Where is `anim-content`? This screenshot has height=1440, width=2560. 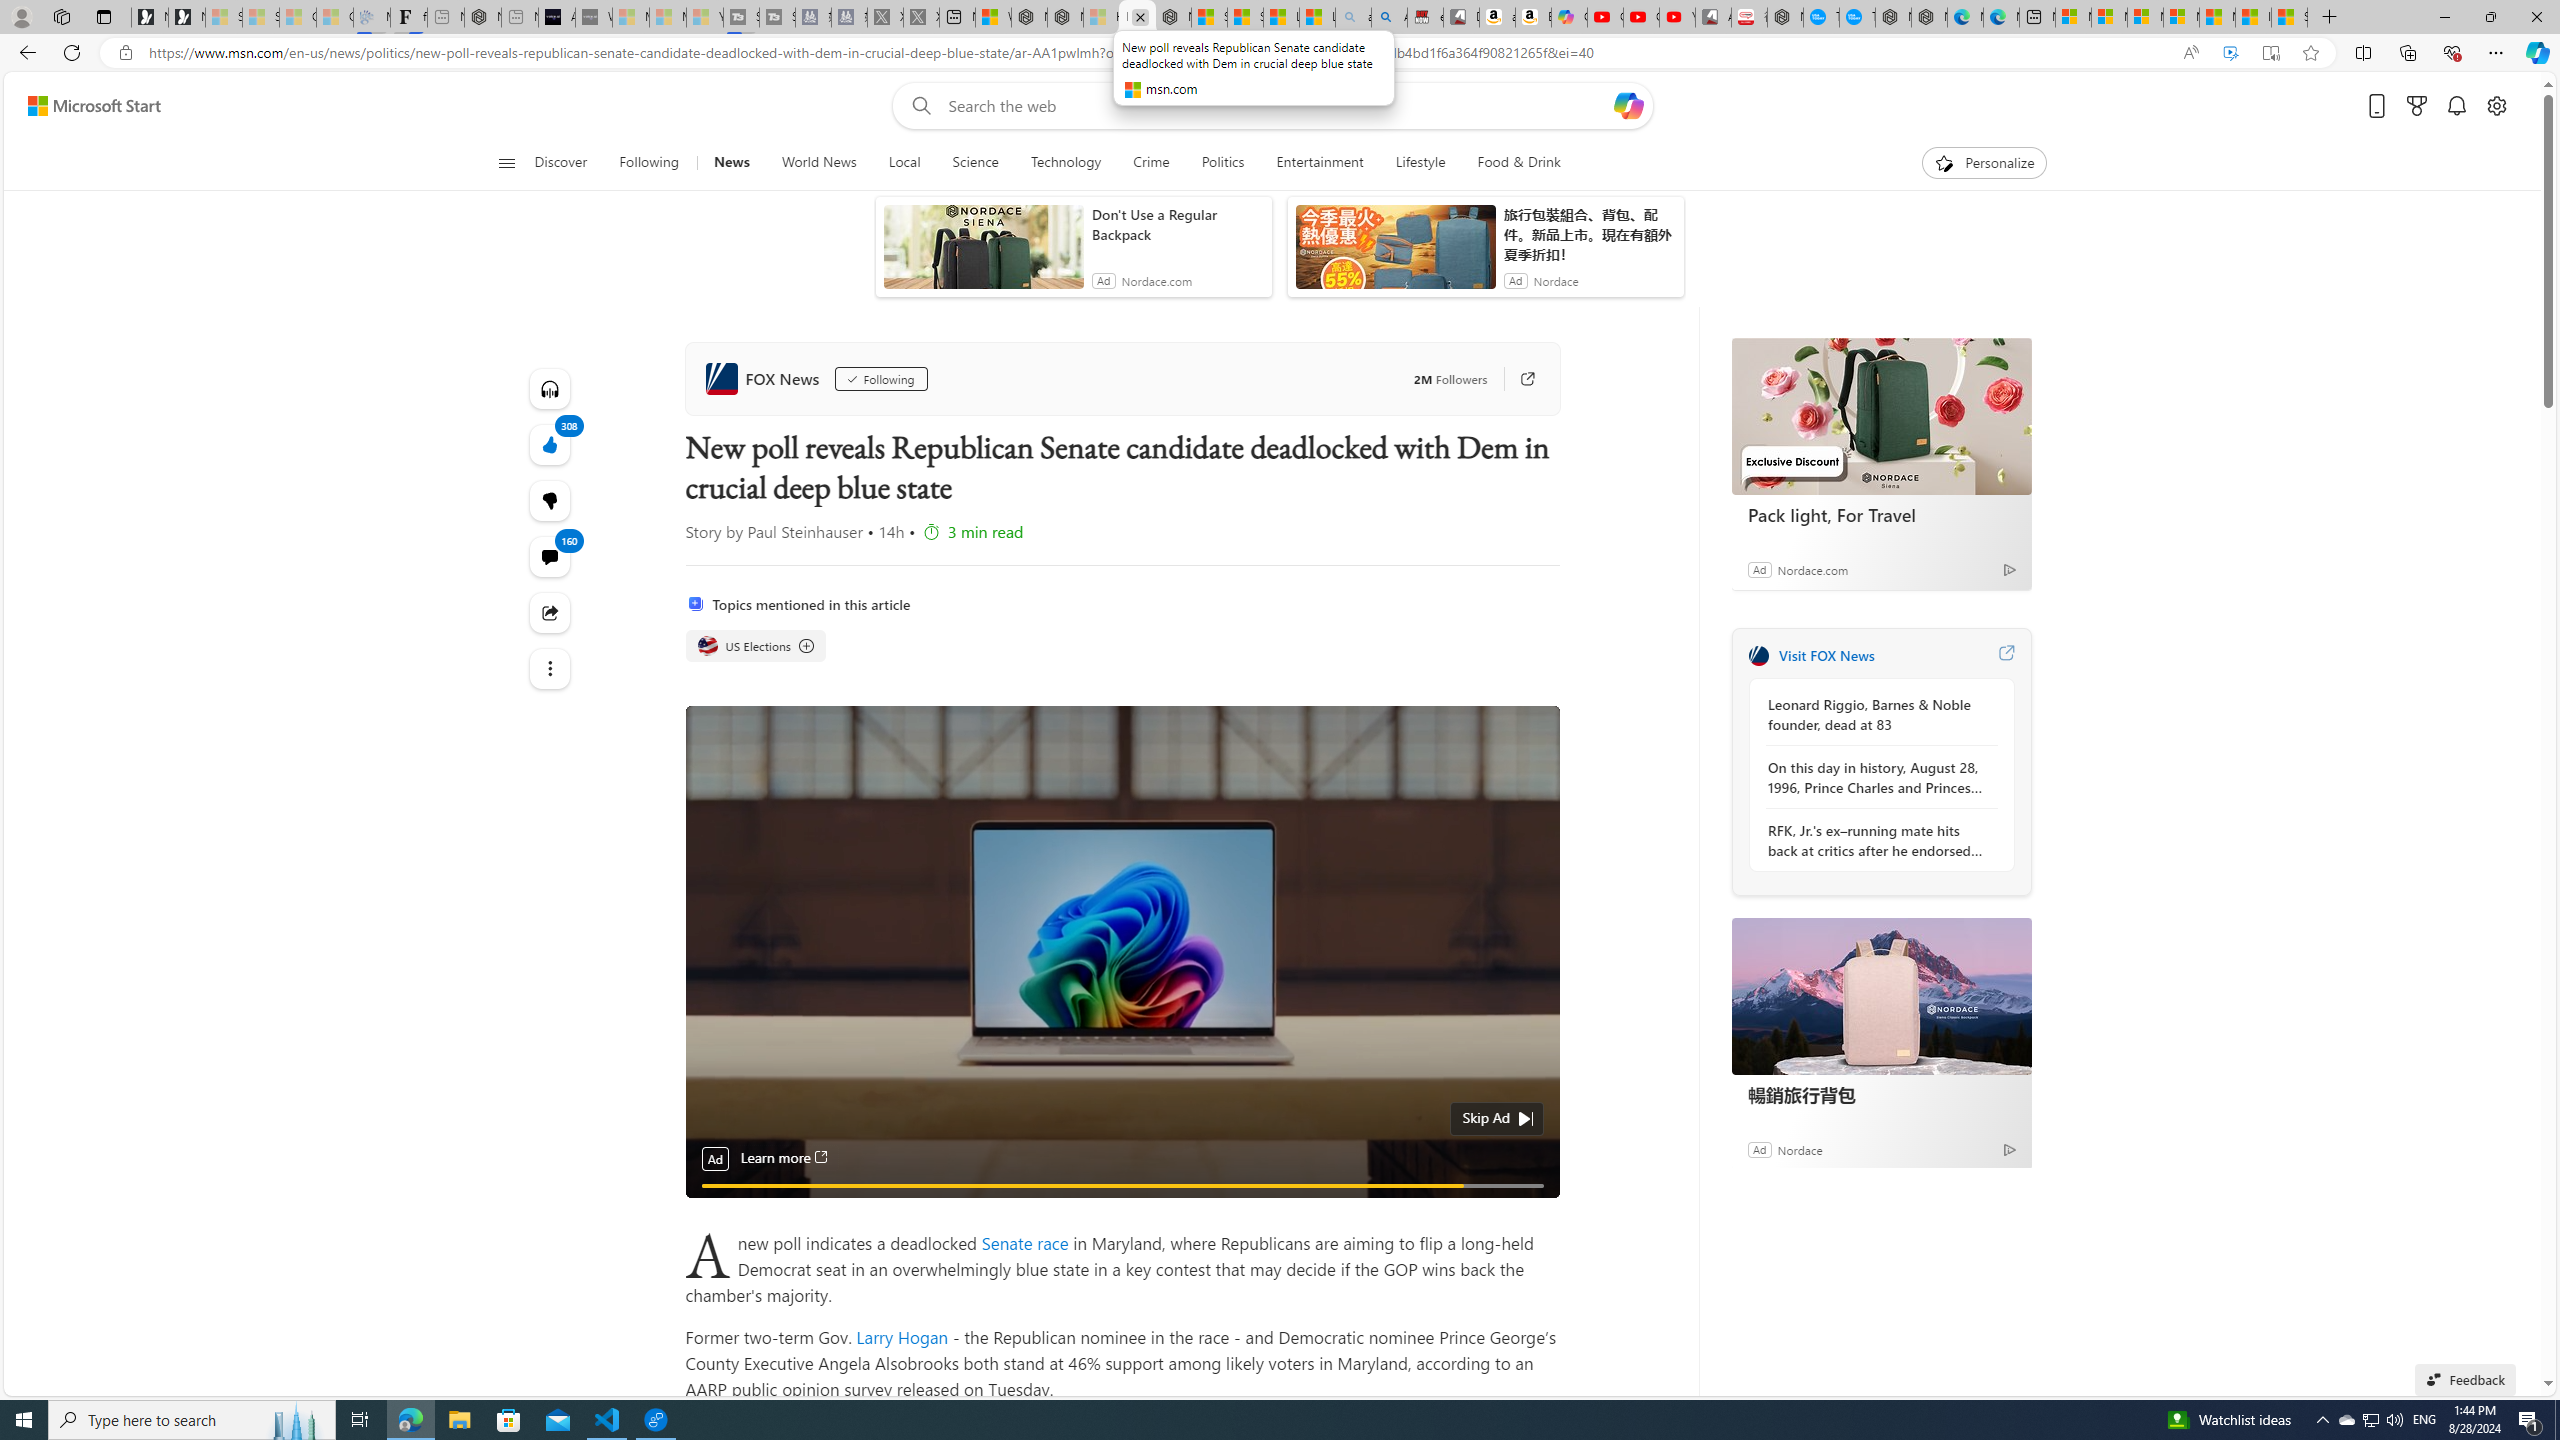
anim-content is located at coordinates (1395, 254).